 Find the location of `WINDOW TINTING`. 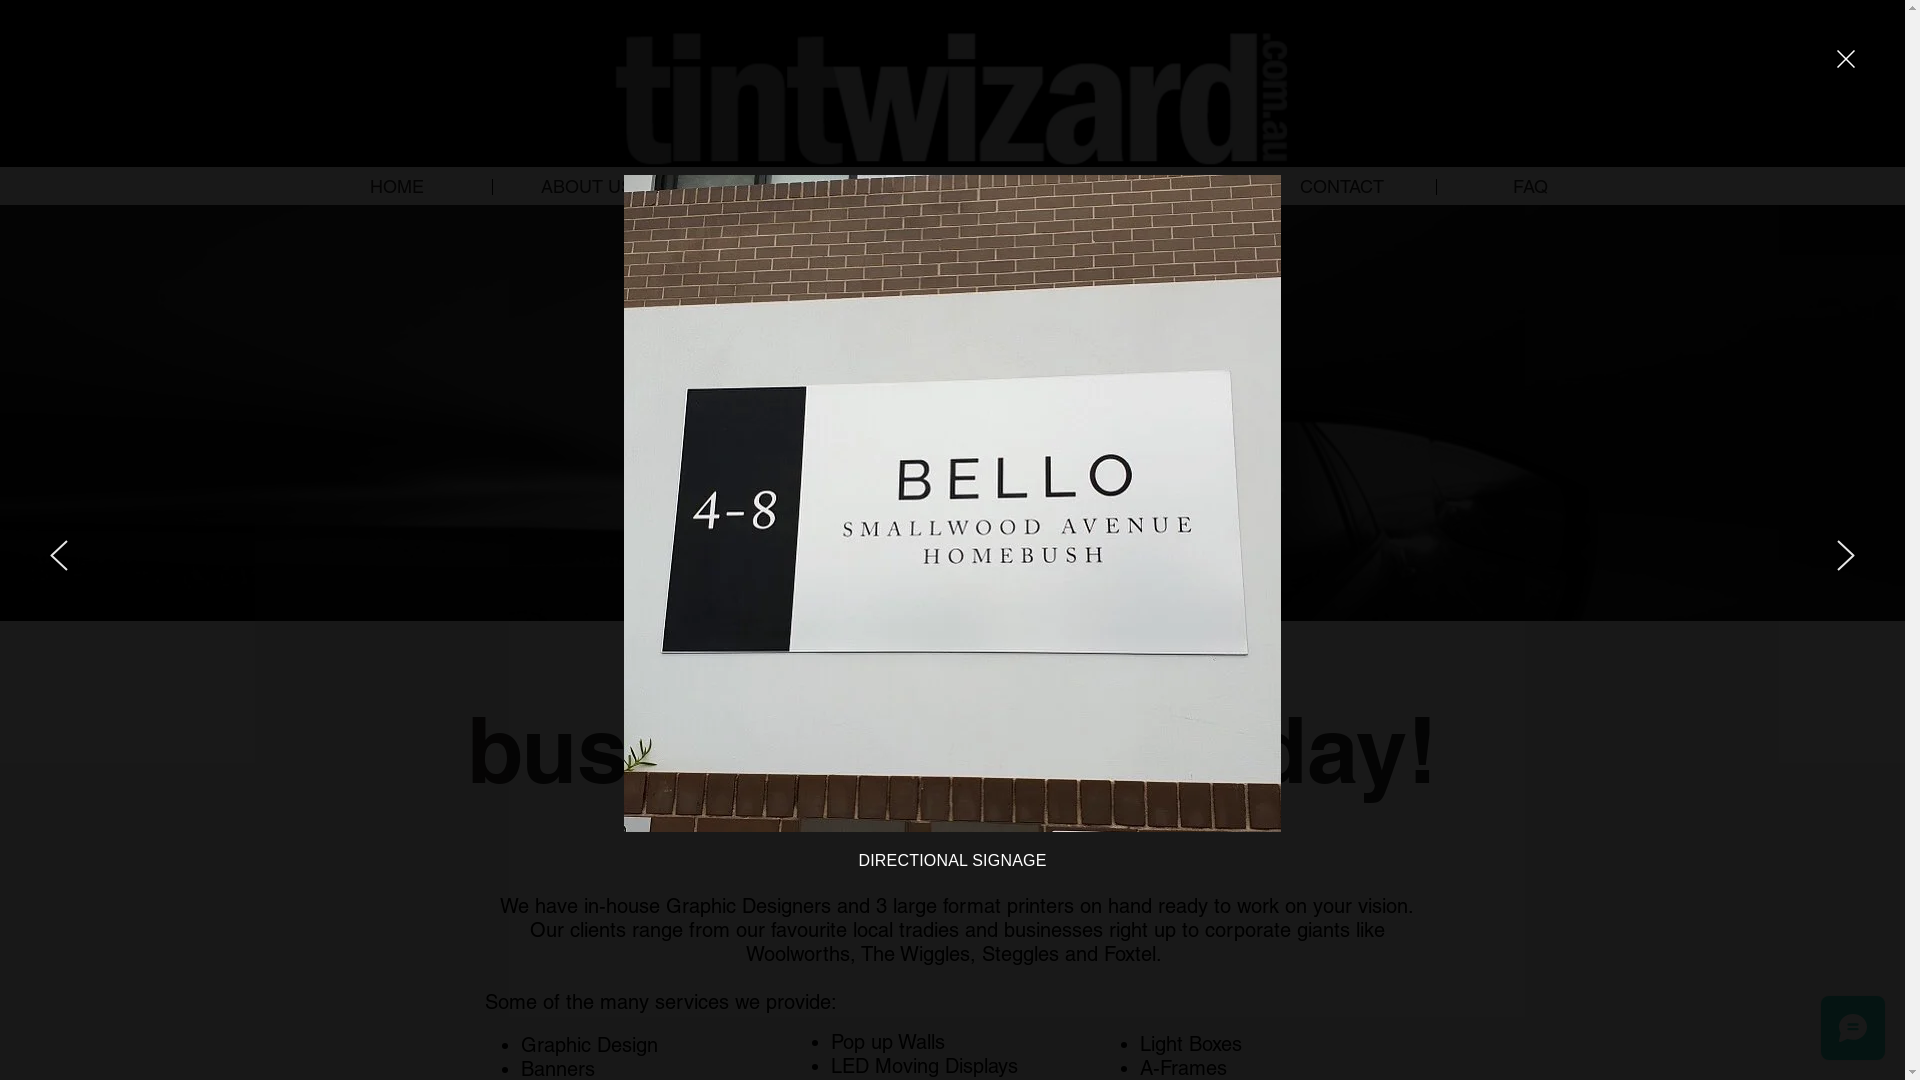

WINDOW TINTING is located at coordinates (774, 186).